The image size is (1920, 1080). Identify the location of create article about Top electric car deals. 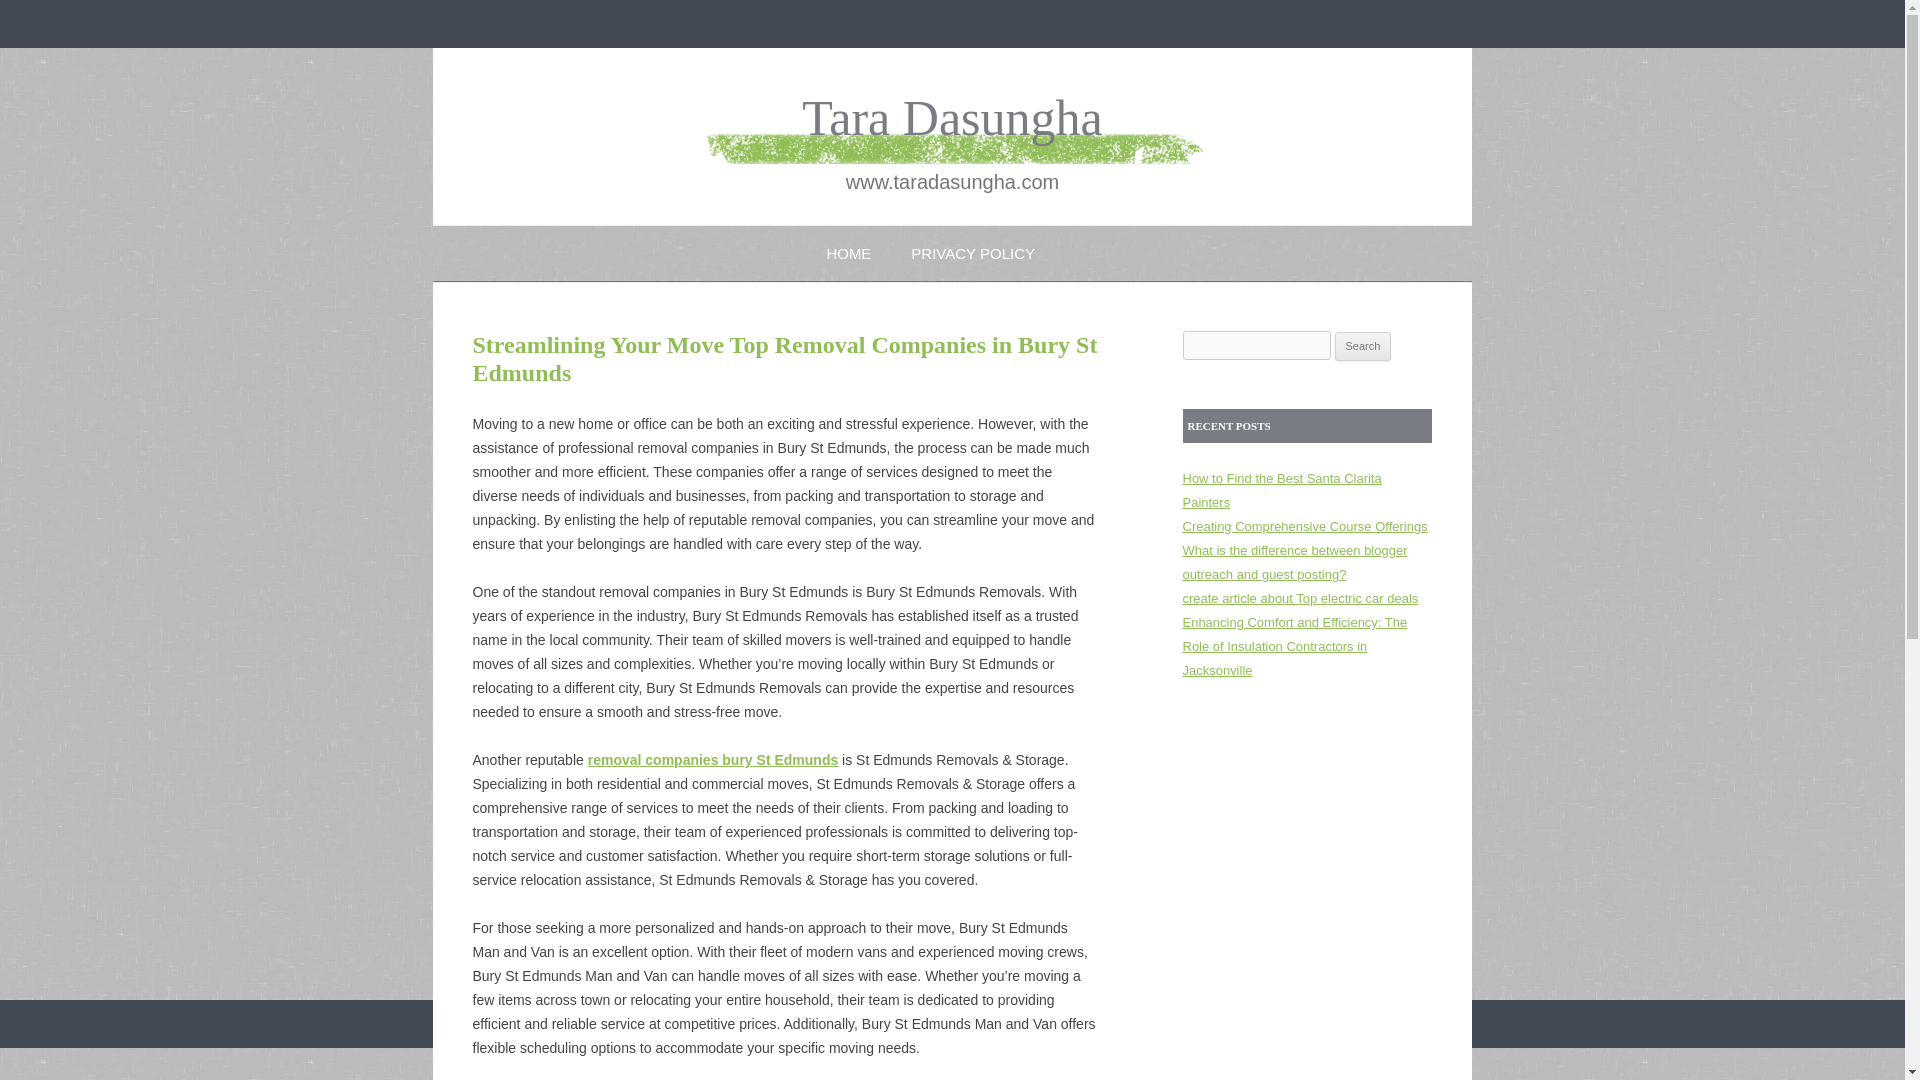
(1300, 598).